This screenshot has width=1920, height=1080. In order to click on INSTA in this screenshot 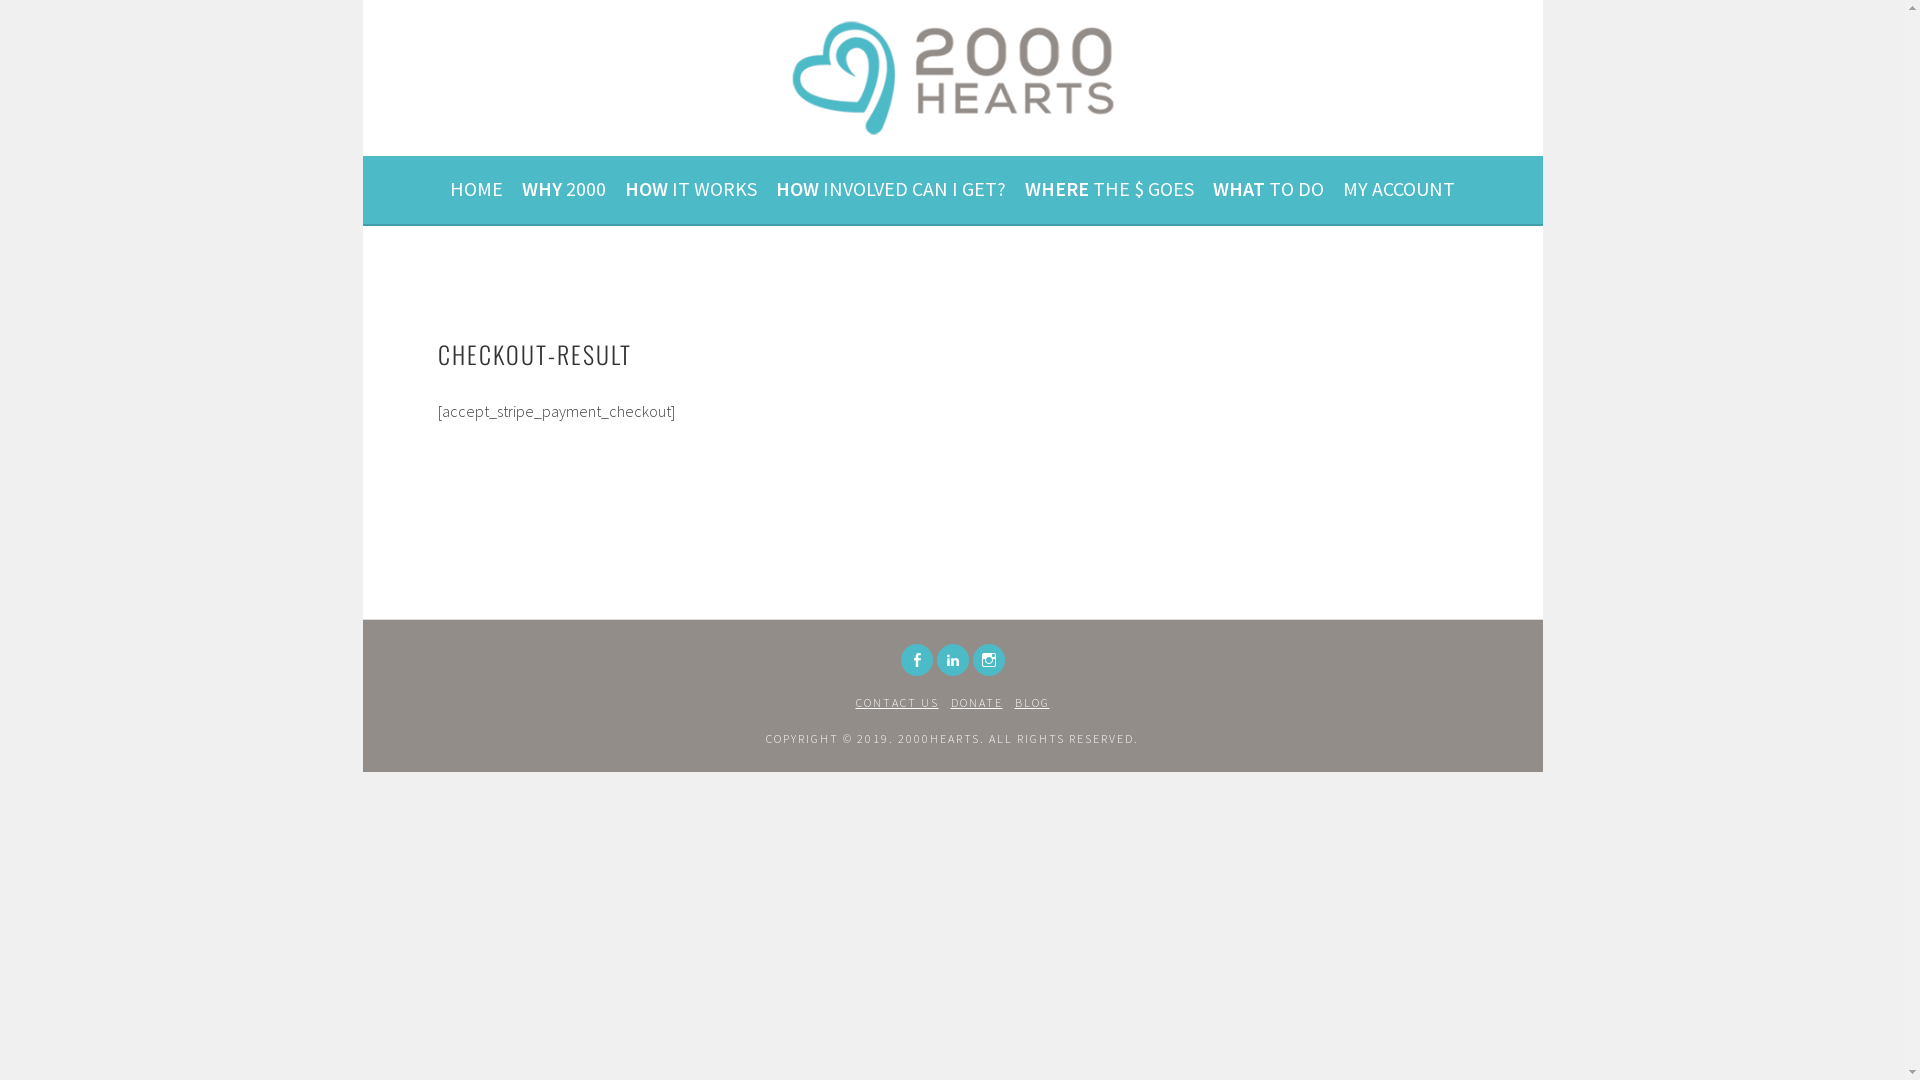, I will do `click(988, 660)`.